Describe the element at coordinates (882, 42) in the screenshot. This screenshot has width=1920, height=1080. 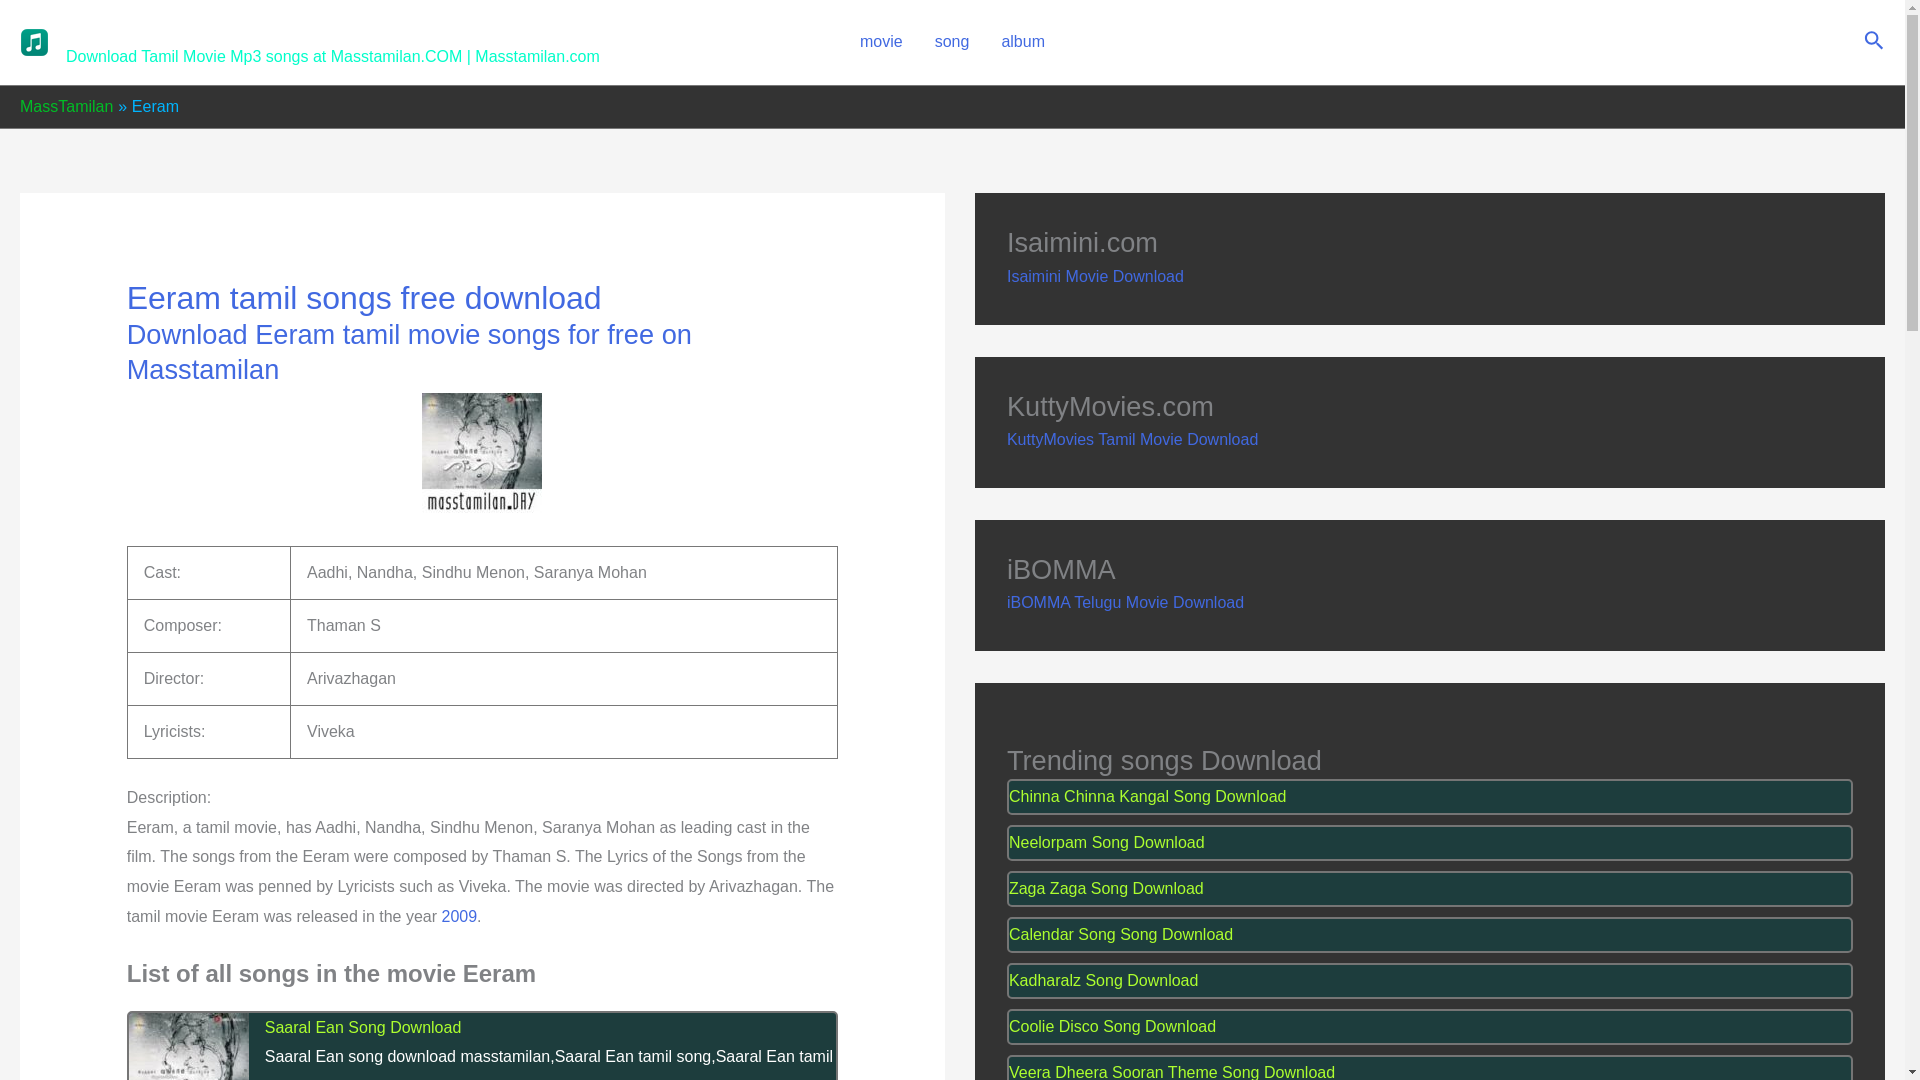
I see `movie` at that location.